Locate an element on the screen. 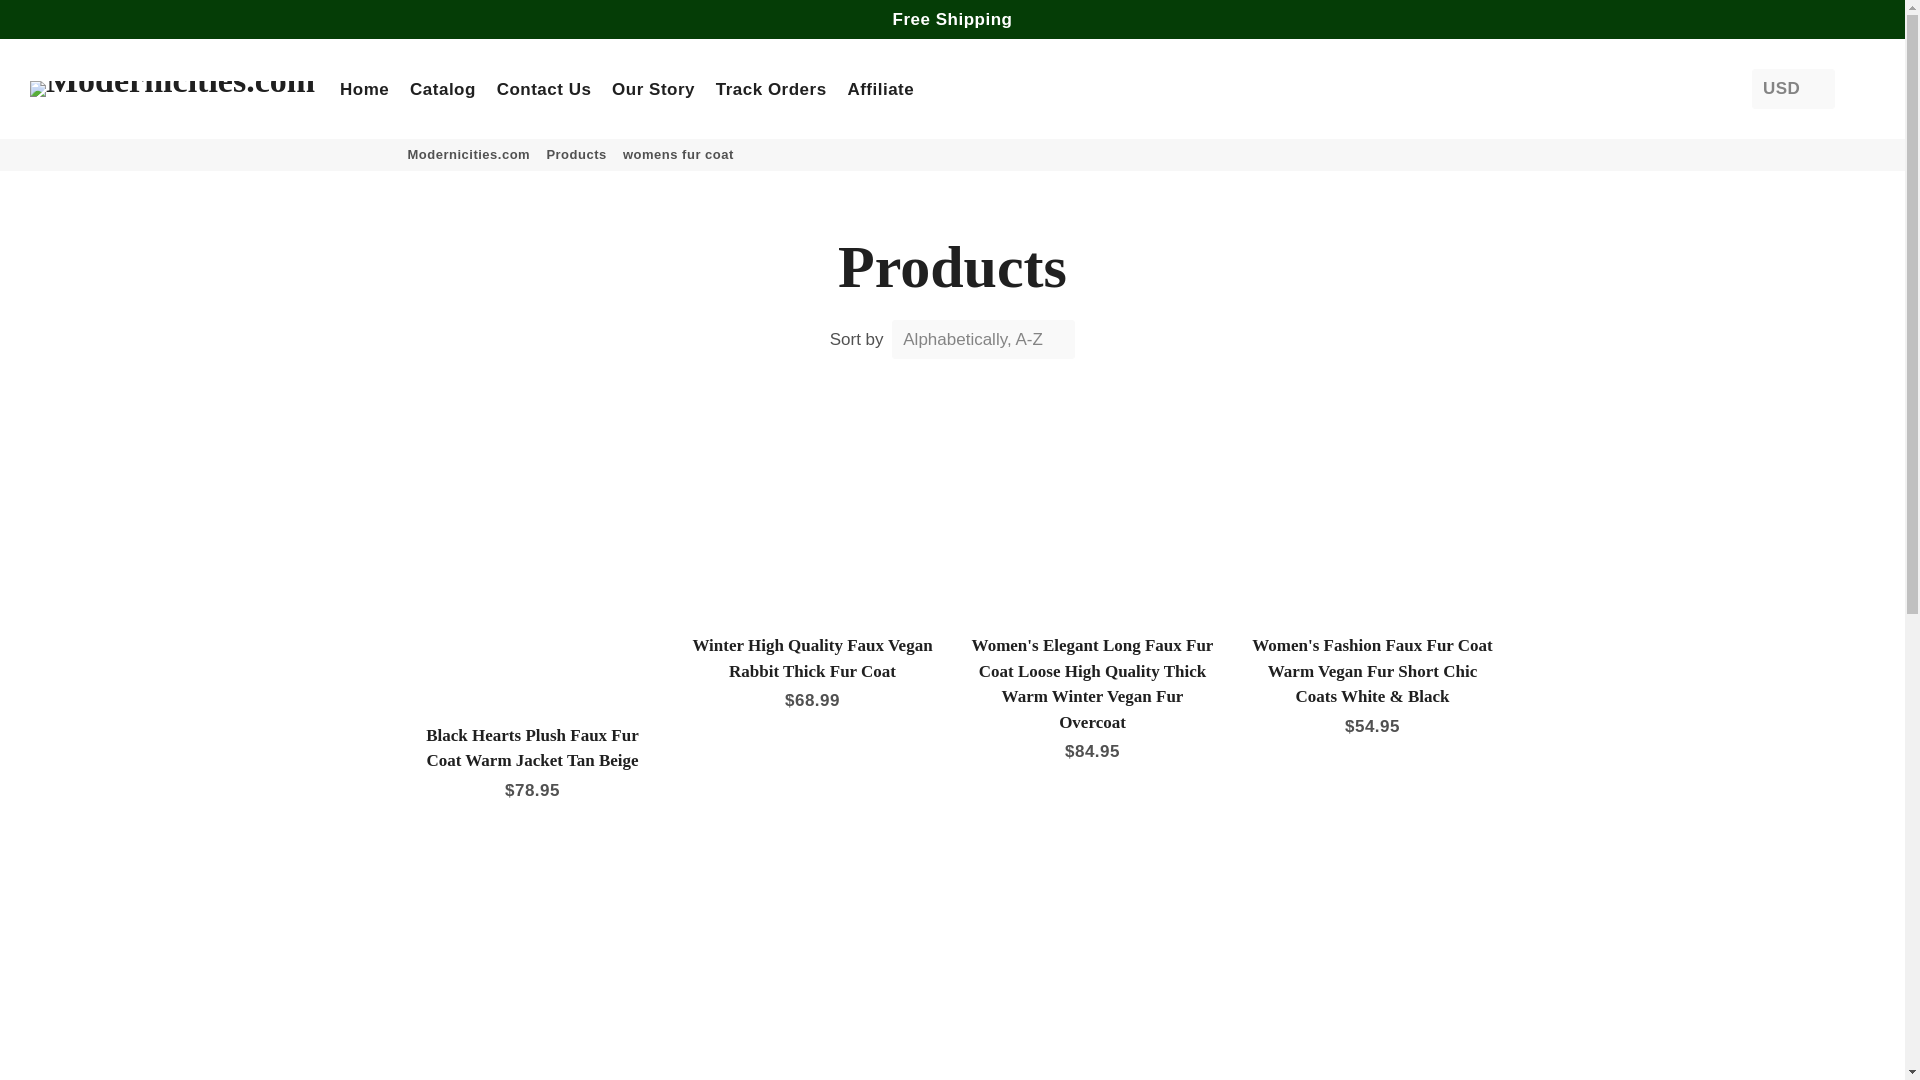 Image resolution: width=1920 pixels, height=1080 pixels. Cart is located at coordinates (1866, 88).